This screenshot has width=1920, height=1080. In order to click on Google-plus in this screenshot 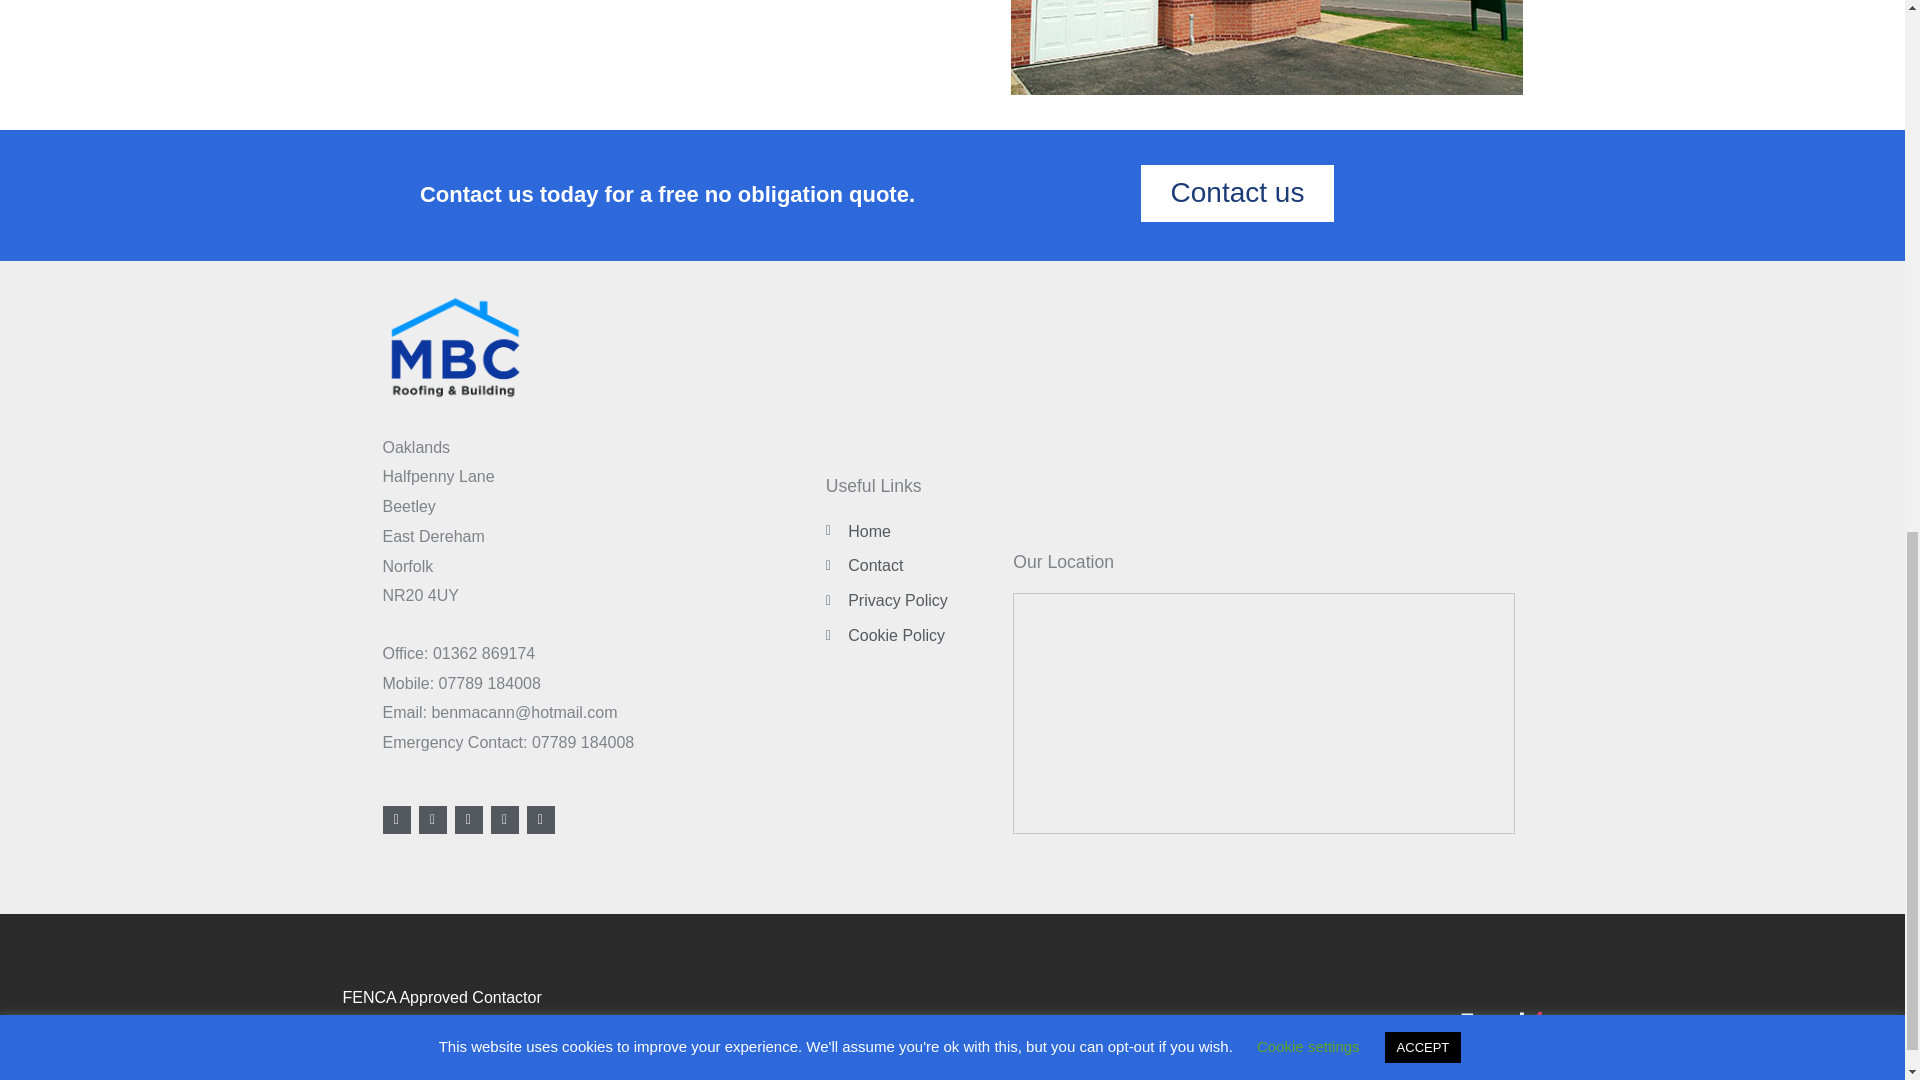, I will do `click(467, 819)`.